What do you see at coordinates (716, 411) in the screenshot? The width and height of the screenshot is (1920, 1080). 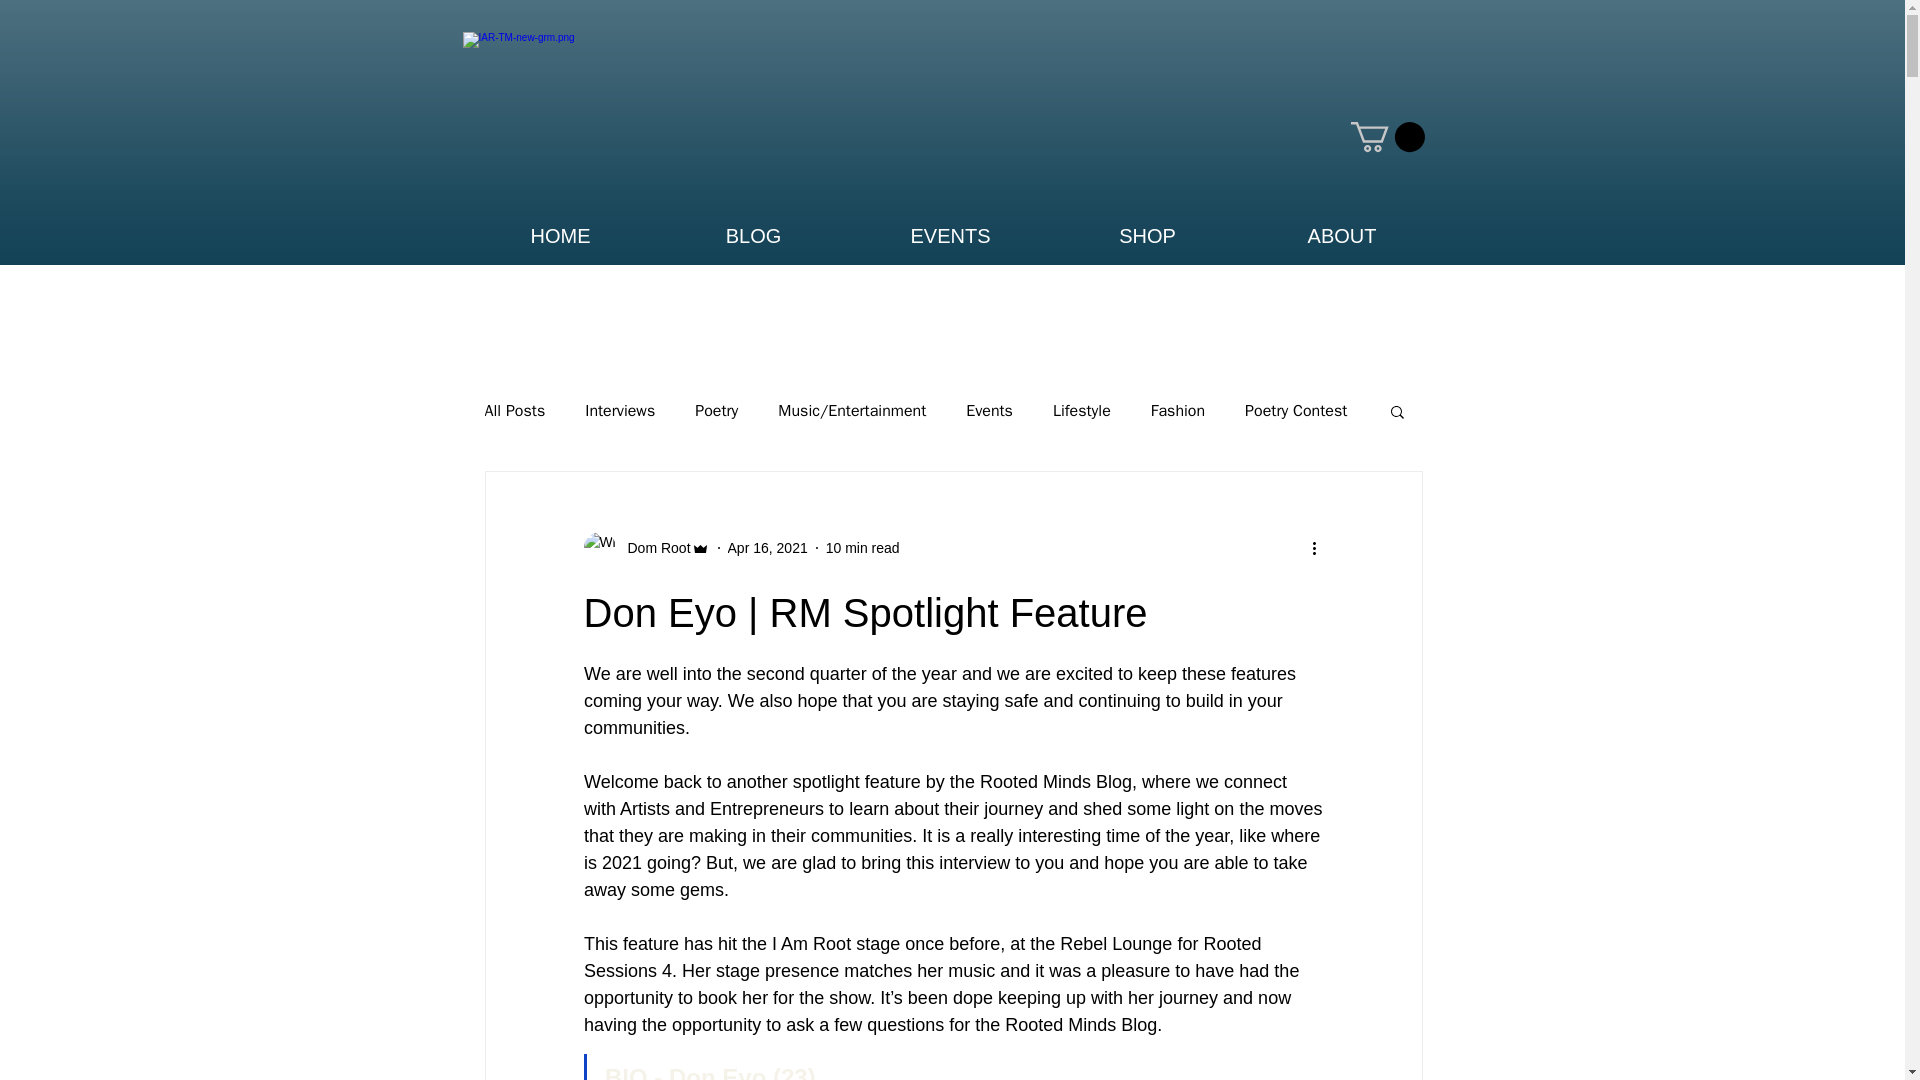 I see `Poetry` at bounding box center [716, 411].